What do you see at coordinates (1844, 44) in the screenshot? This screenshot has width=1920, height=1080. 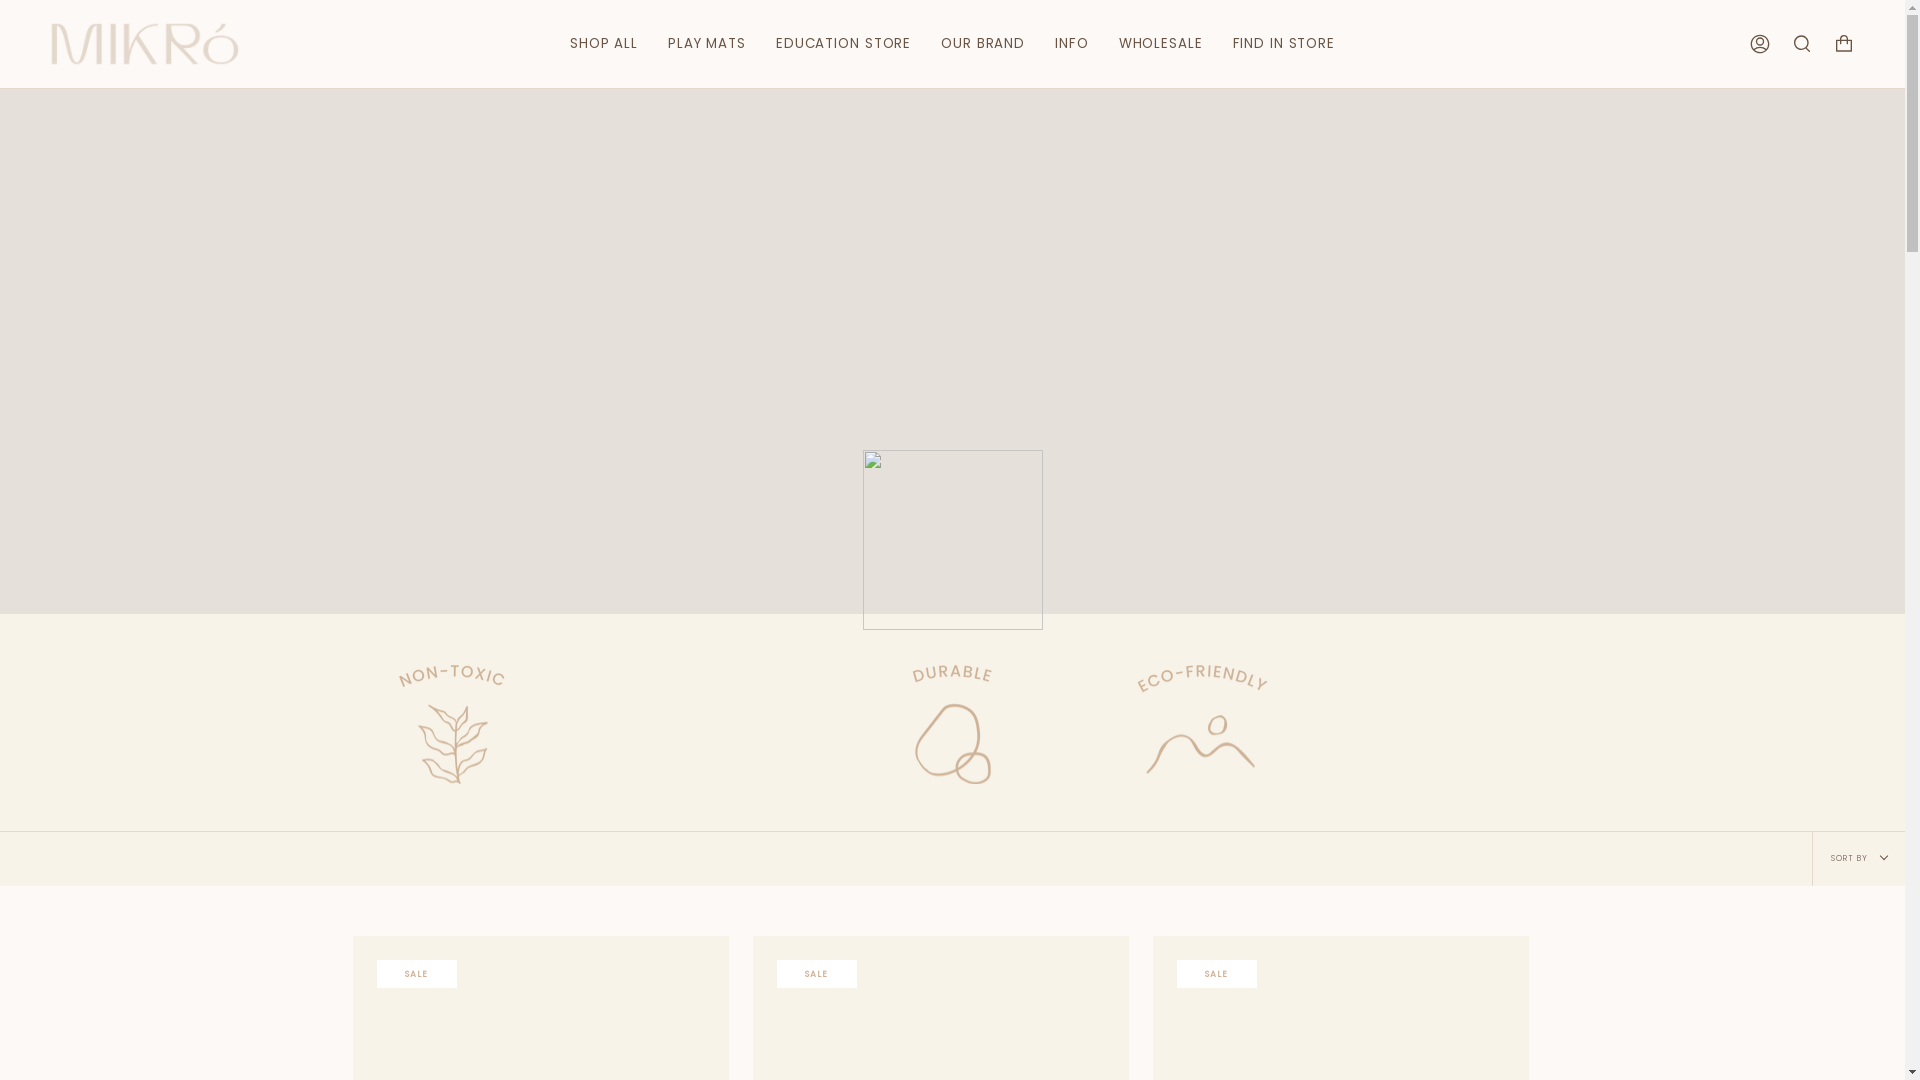 I see `CART` at bounding box center [1844, 44].